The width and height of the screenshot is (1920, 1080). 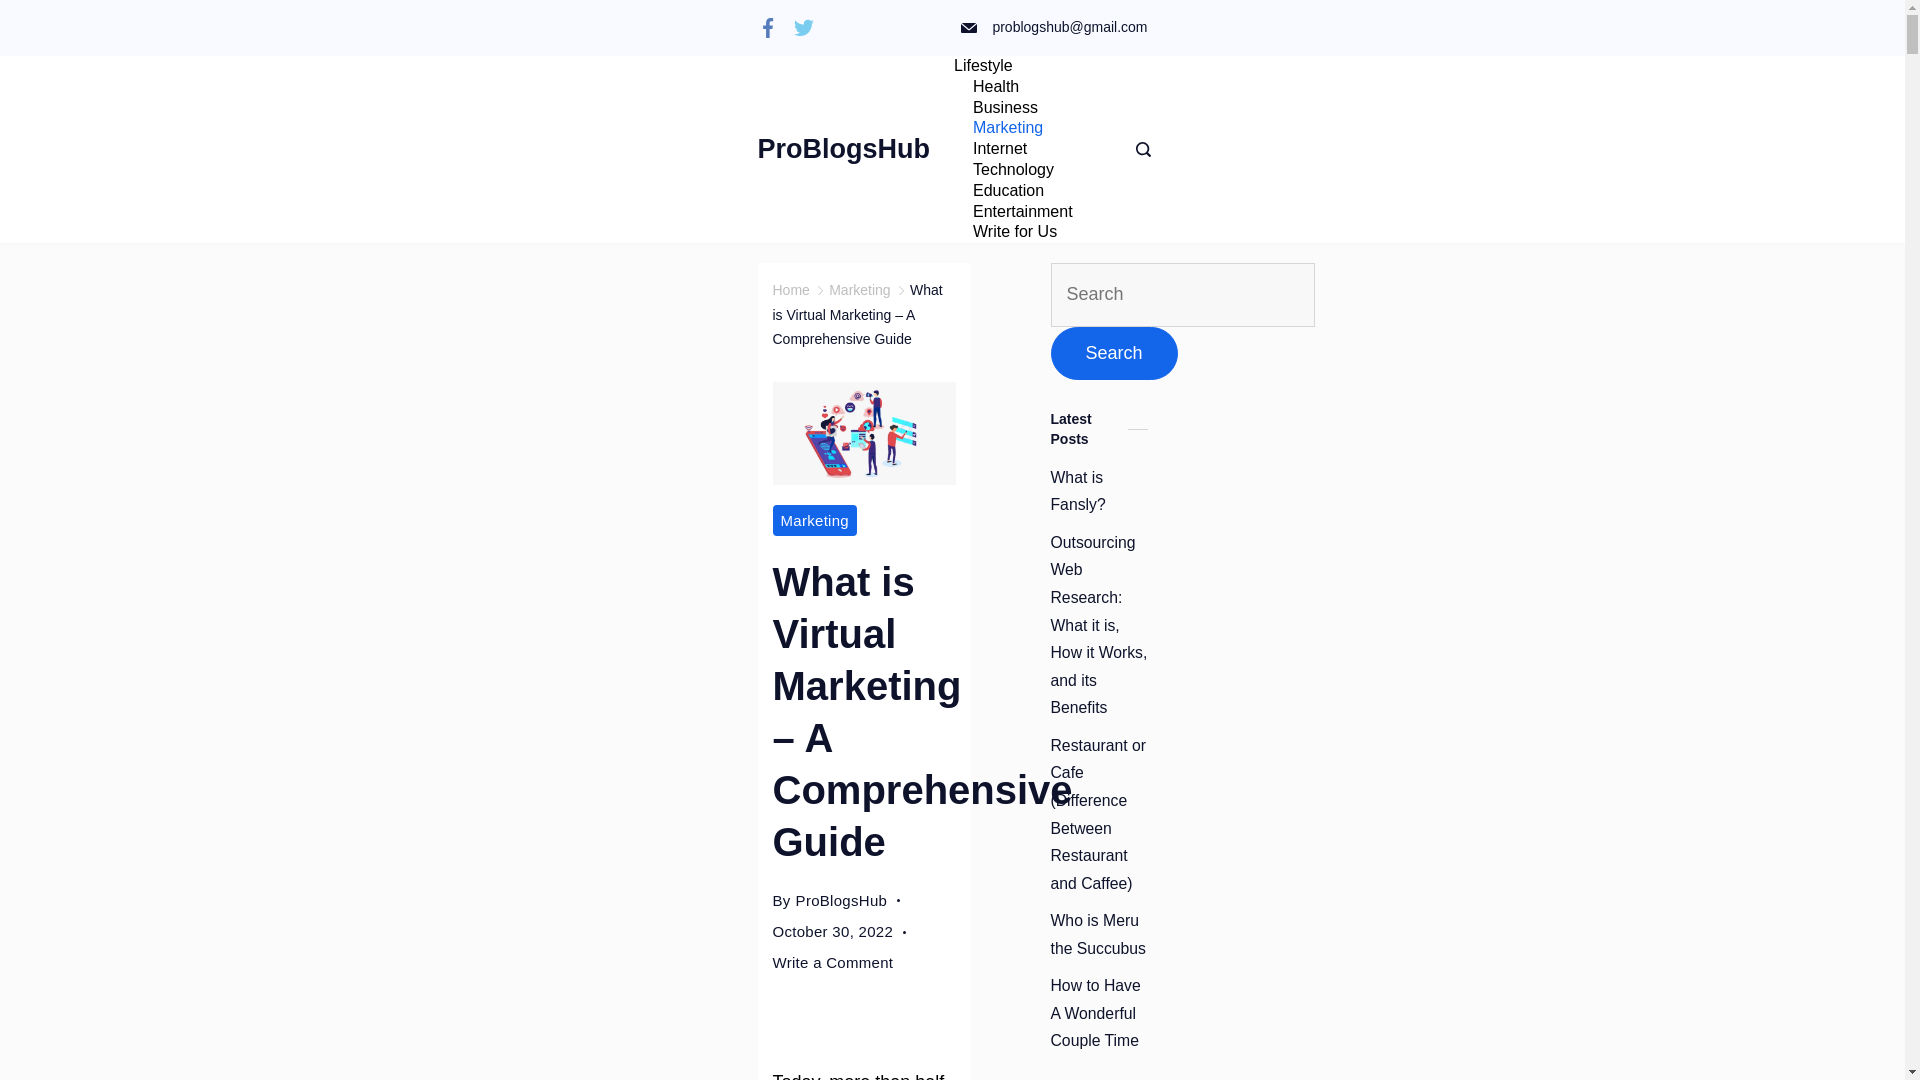 I want to click on Entertainment, so click(x=1023, y=212).